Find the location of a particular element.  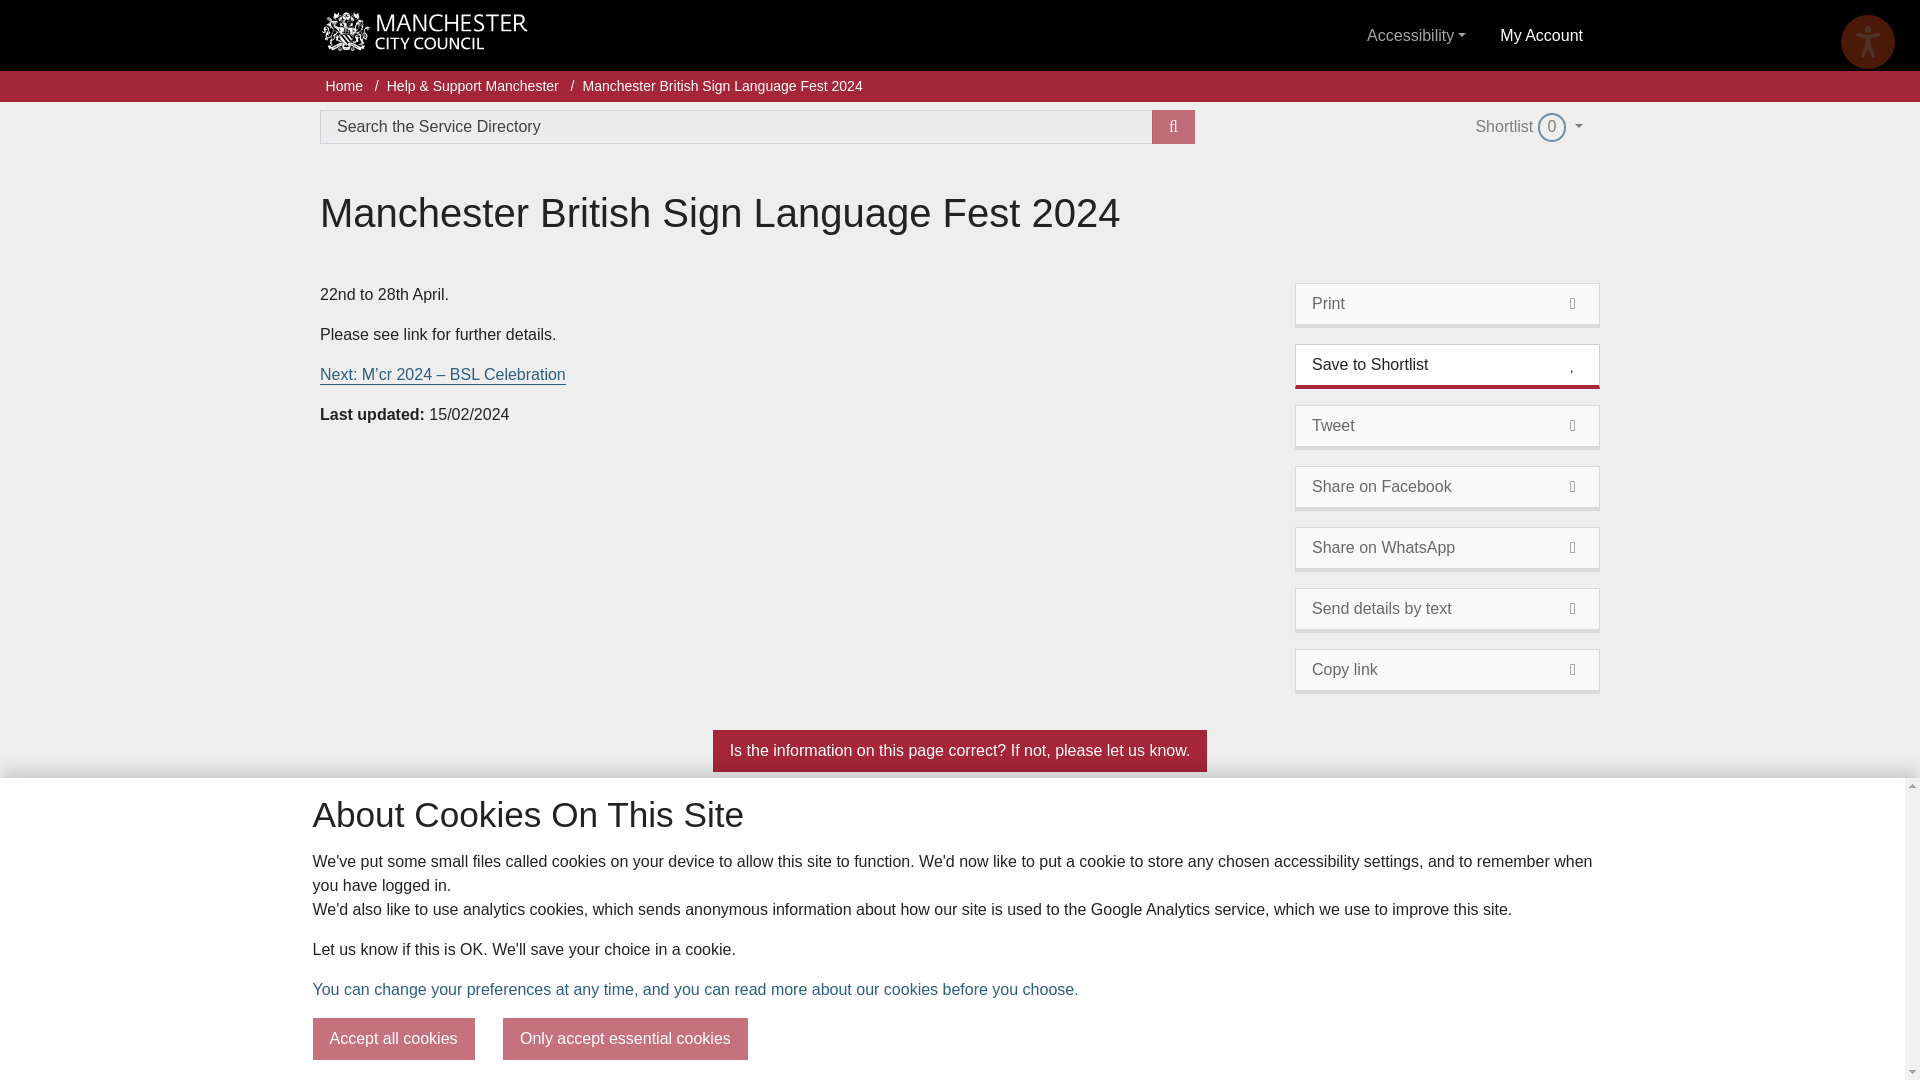

Manchester City Council is located at coordinates (424, 37).